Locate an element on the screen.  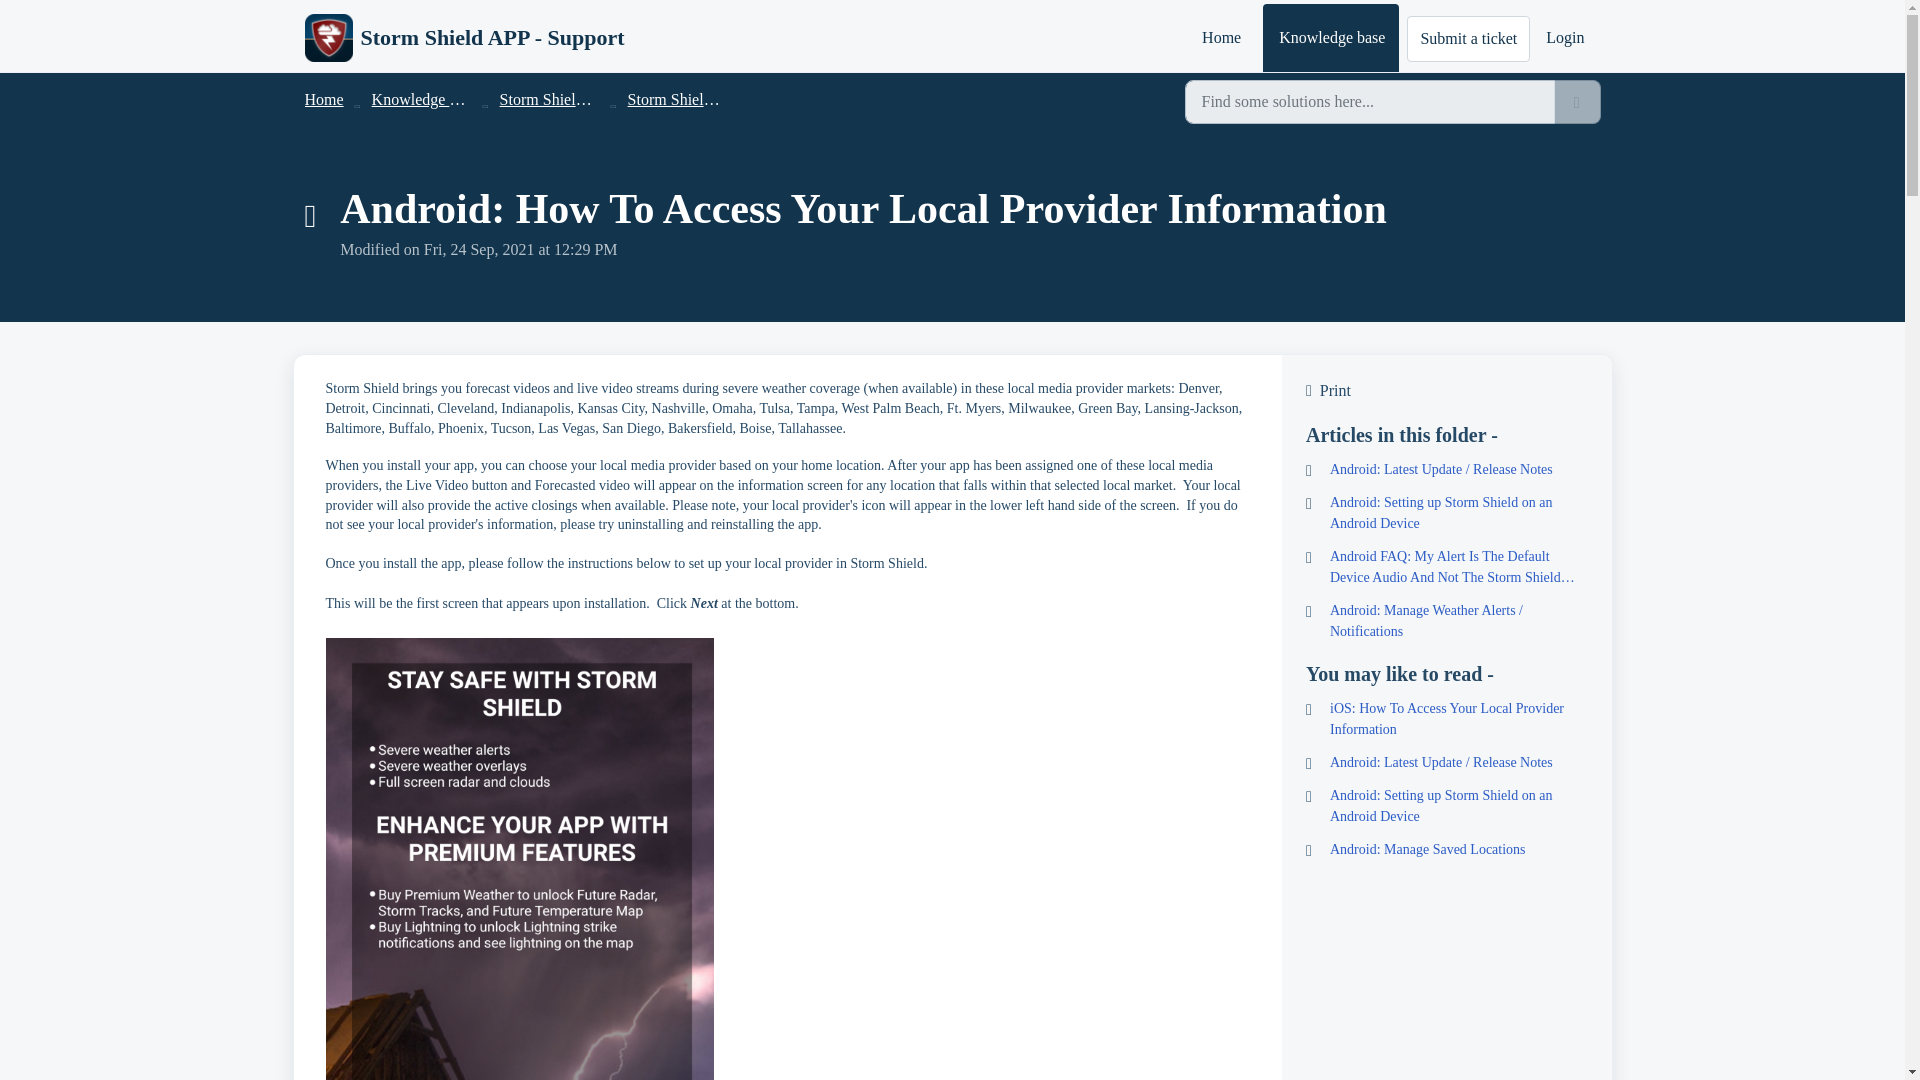
Android: Setting up Storm Shield on an Android Device is located at coordinates (1446, 512).